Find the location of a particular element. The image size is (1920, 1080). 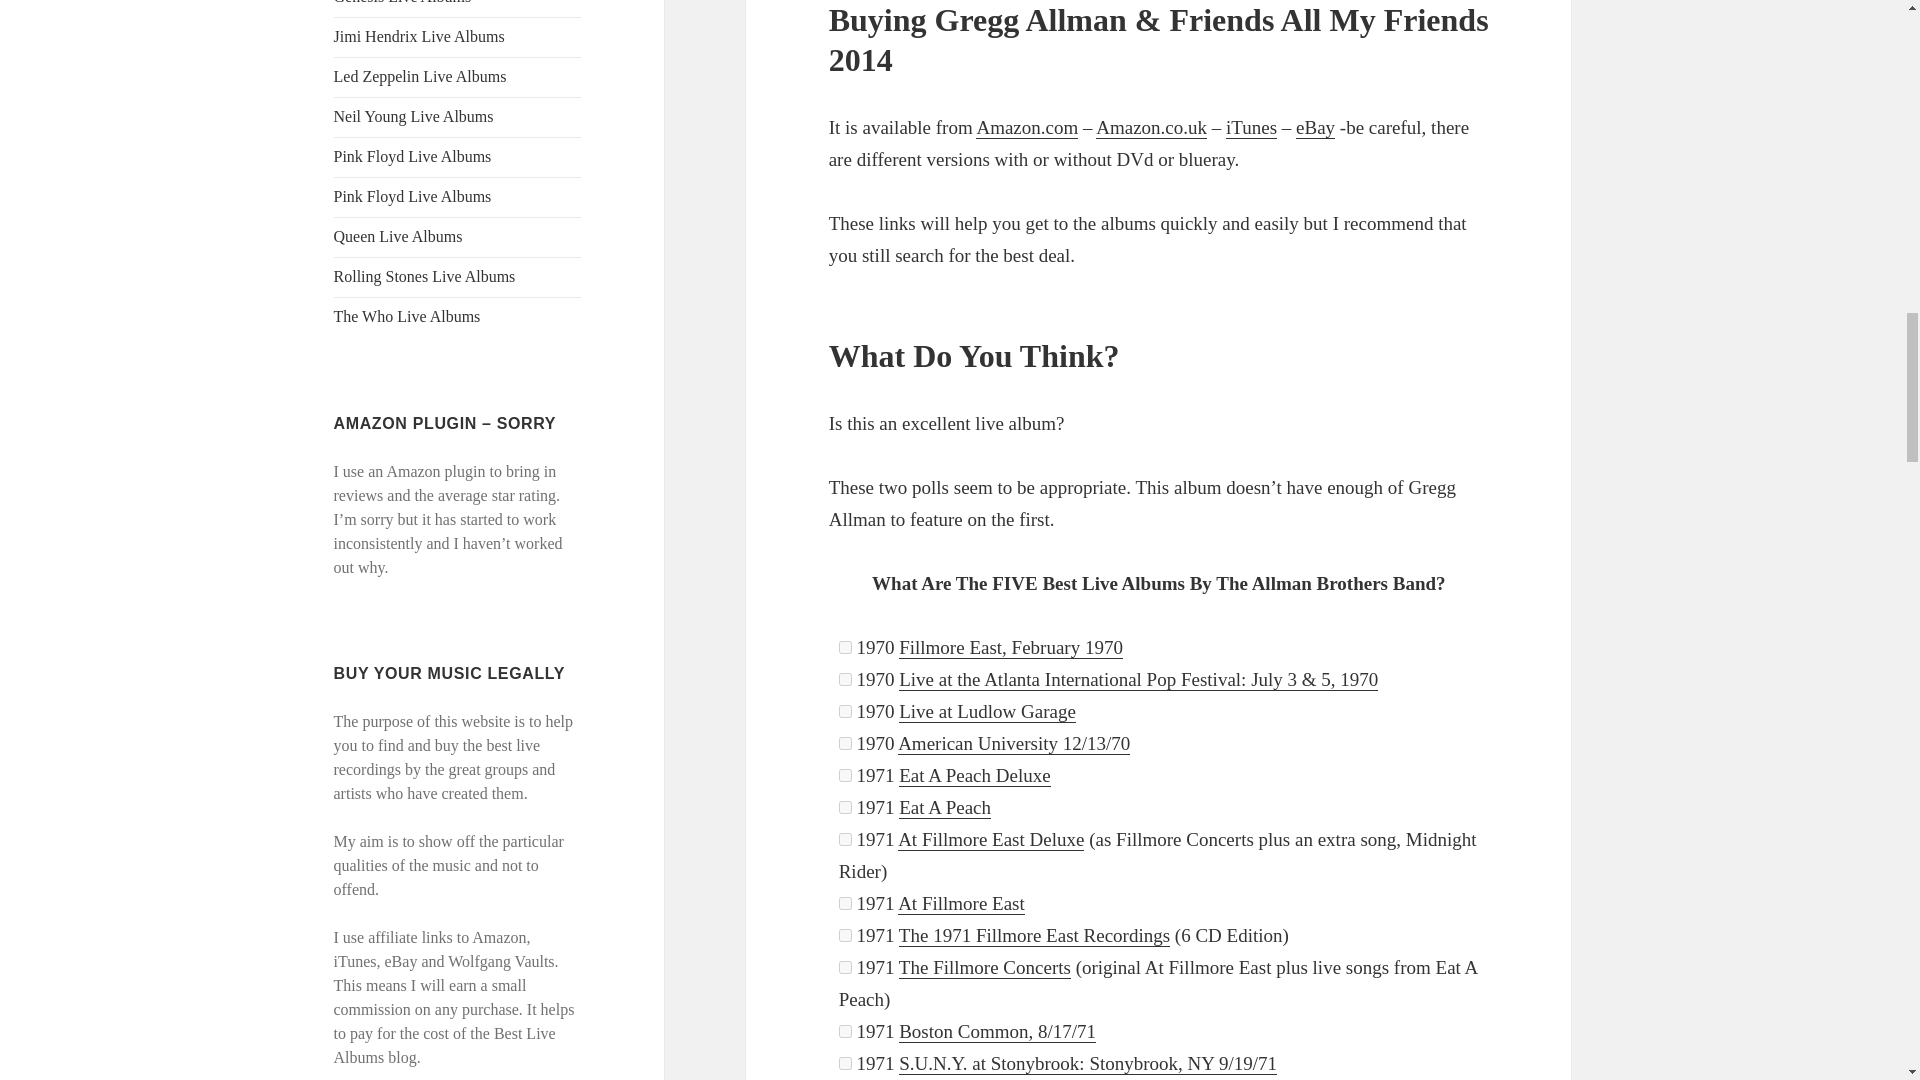

2162 is located at coordinates (846, 968).